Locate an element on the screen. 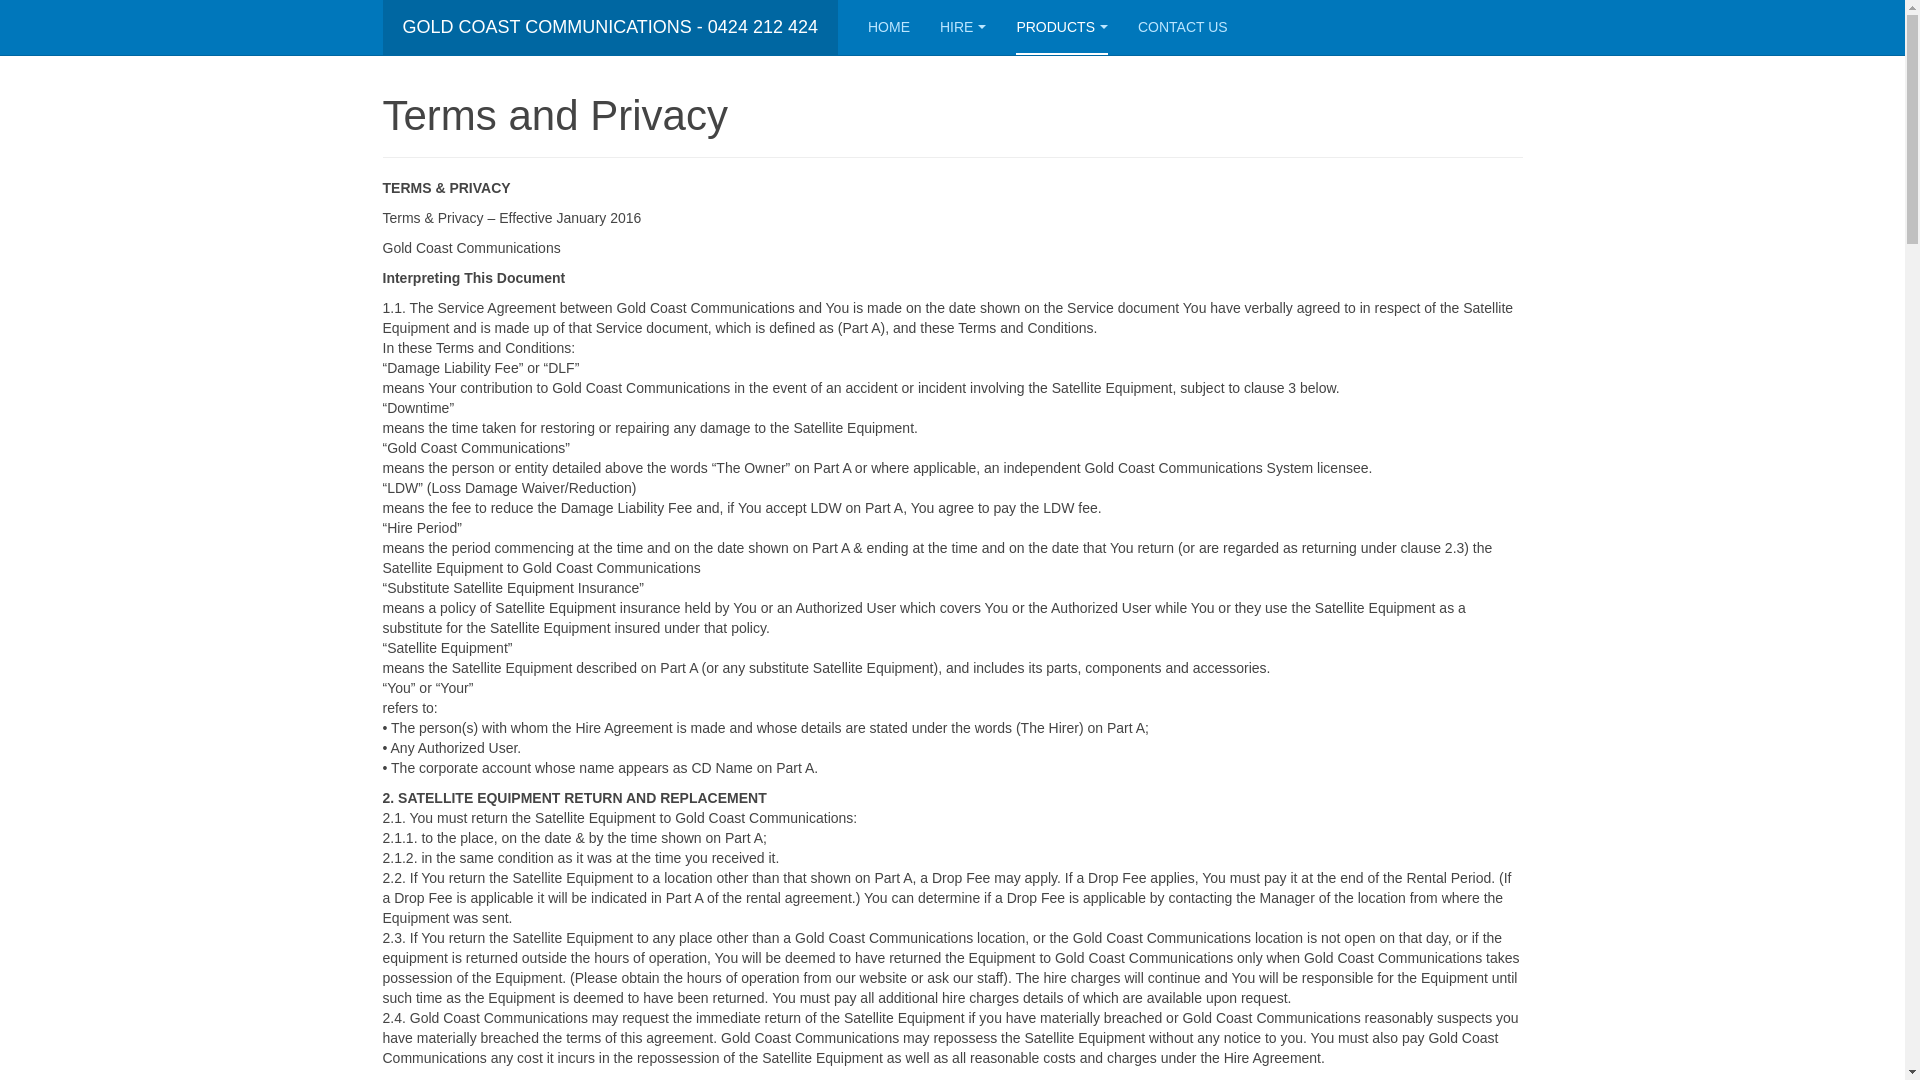 This screenshot has width=1920, height=1080. HIRE is located at coordinates (963, 28).